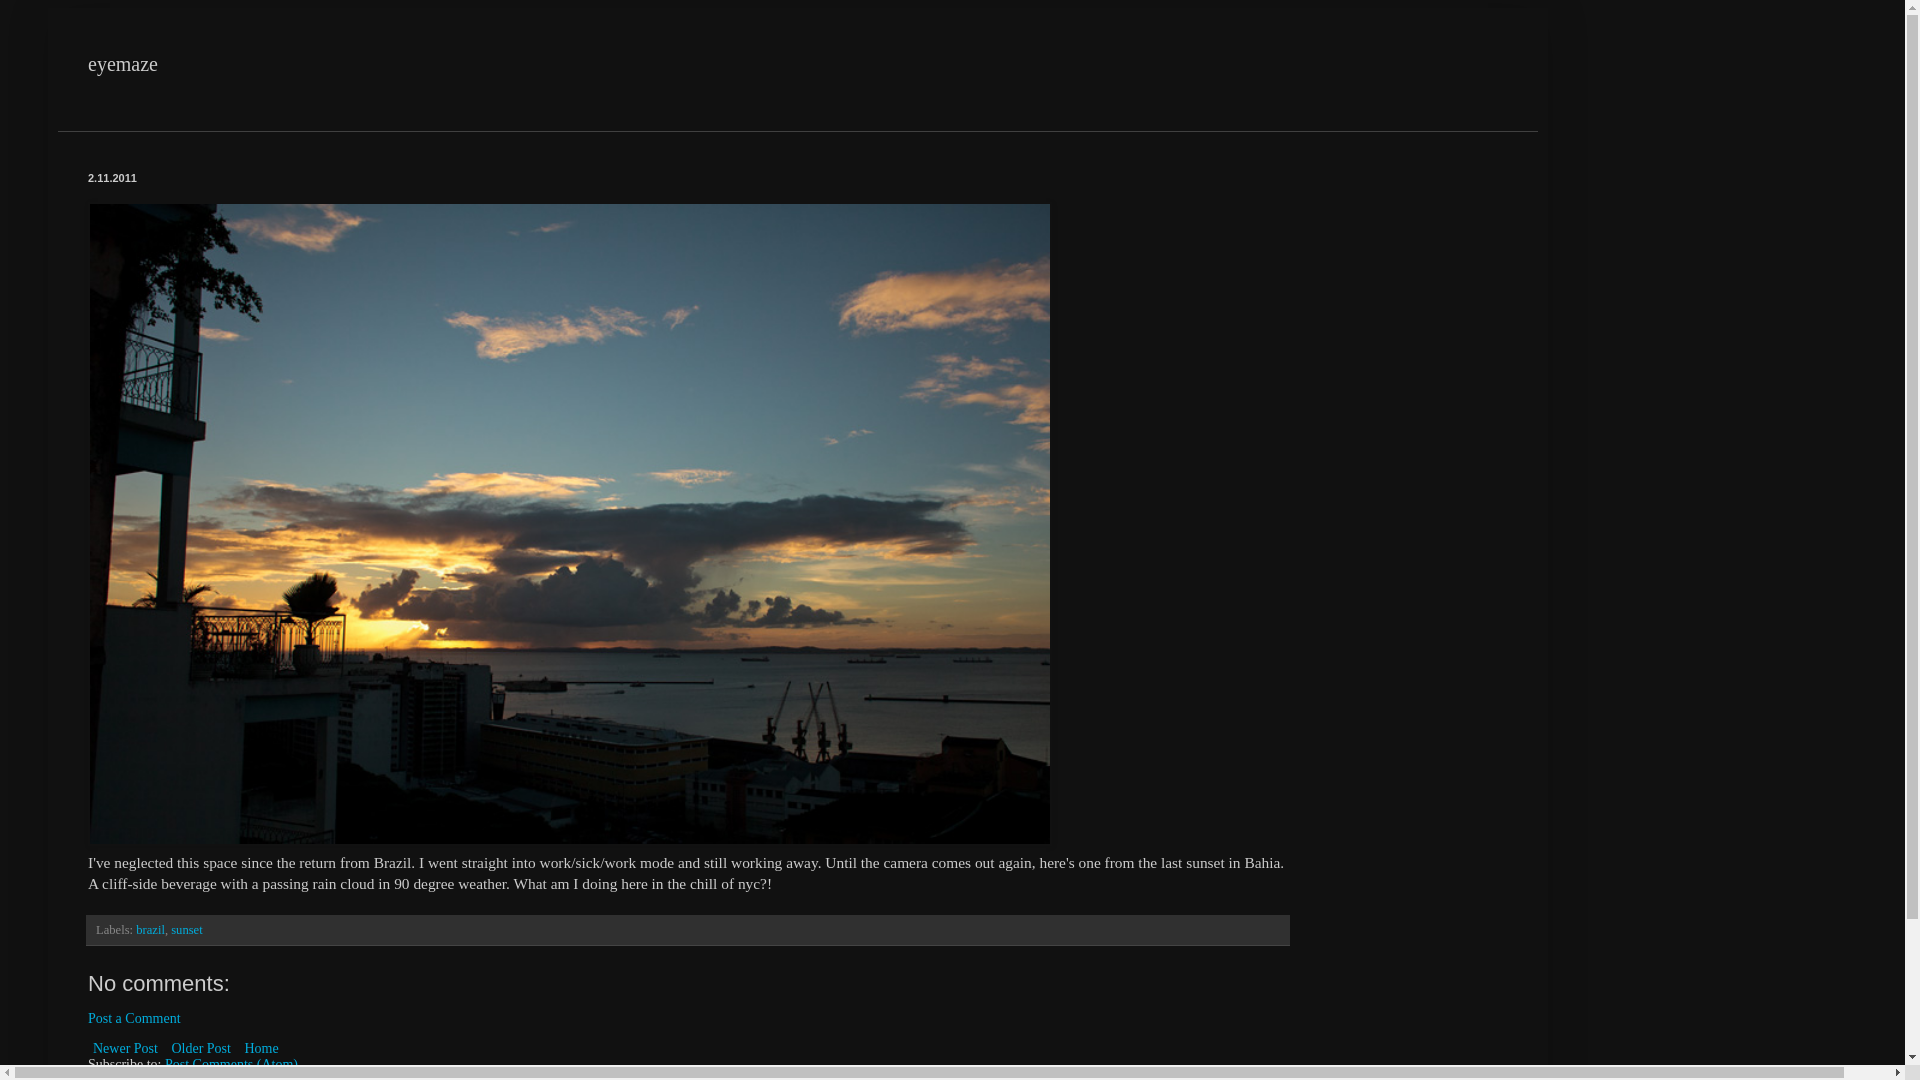  What do you see at coordinates (200, 1048) in the screenshot?
I see `Older Post` at bounding box center [200, 1048].